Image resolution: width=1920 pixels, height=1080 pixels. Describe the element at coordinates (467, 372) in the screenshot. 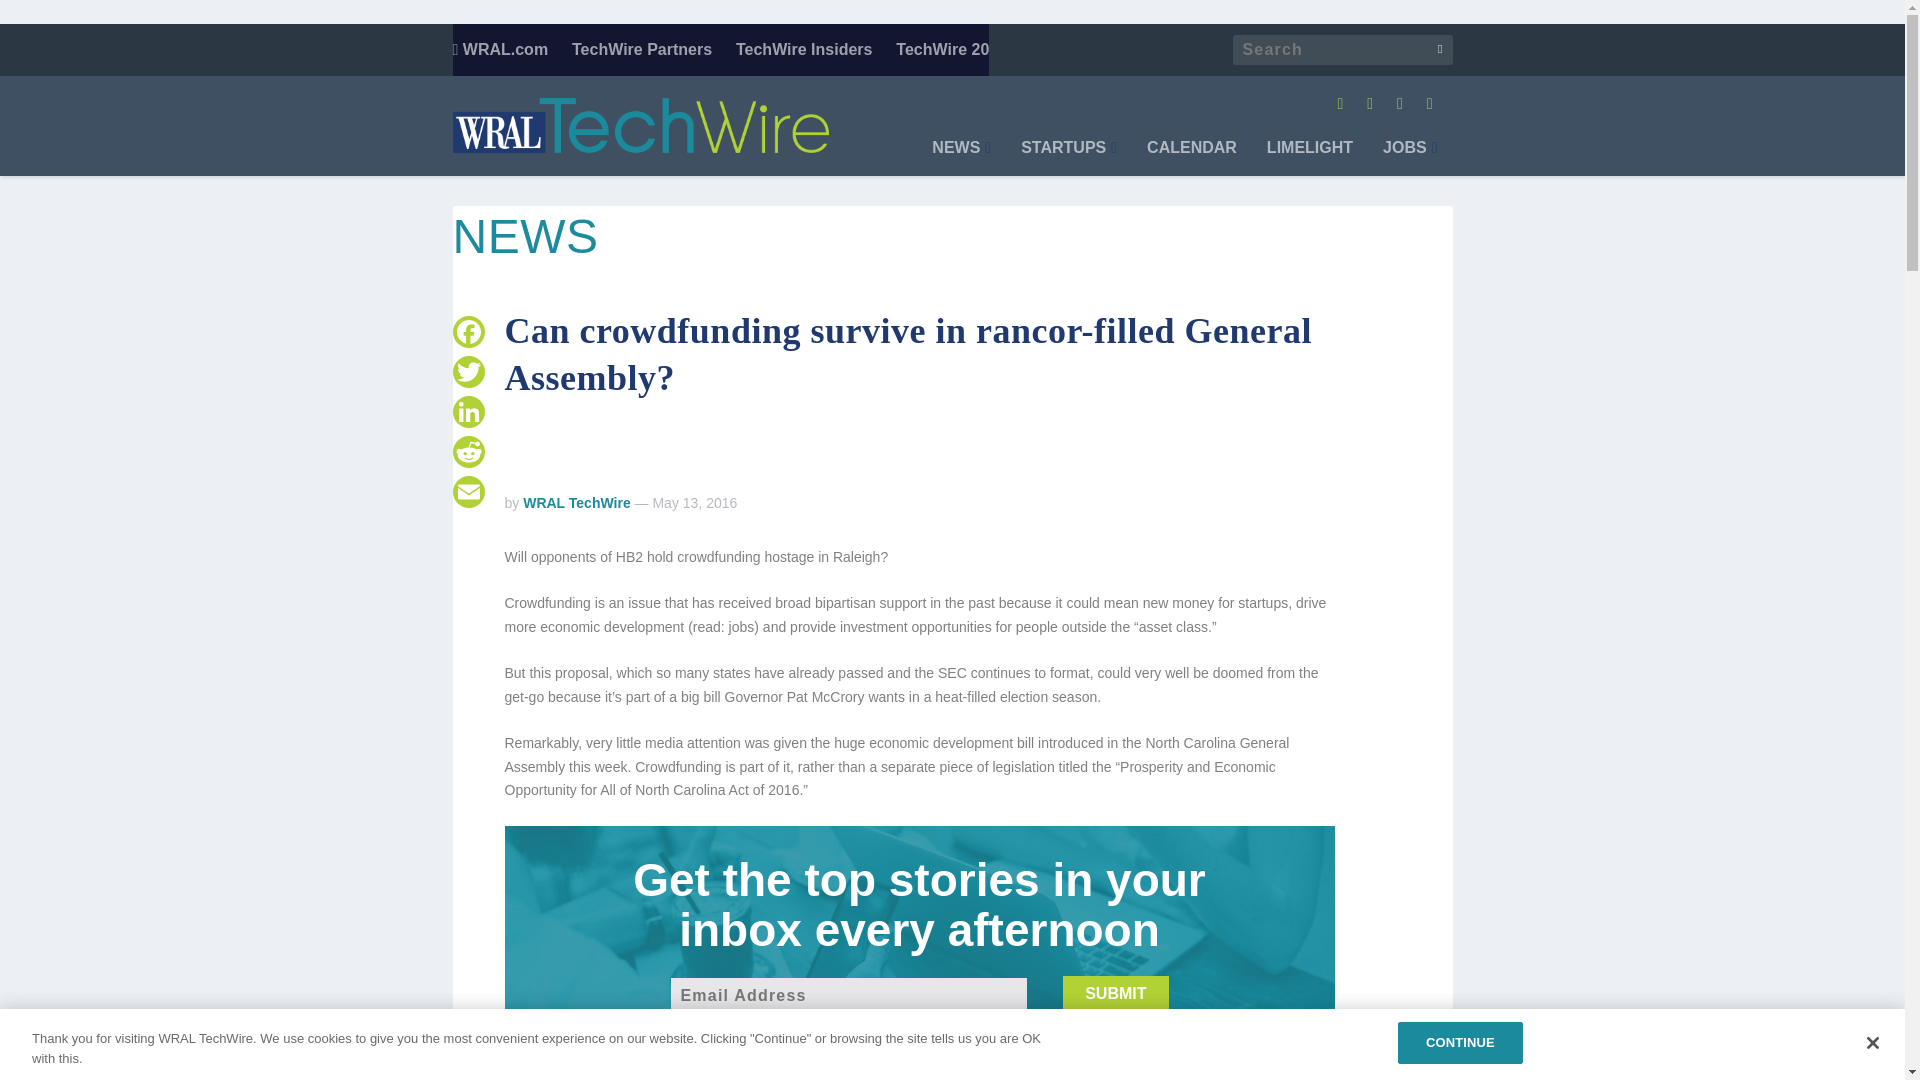

I see `Twitter` at that location.